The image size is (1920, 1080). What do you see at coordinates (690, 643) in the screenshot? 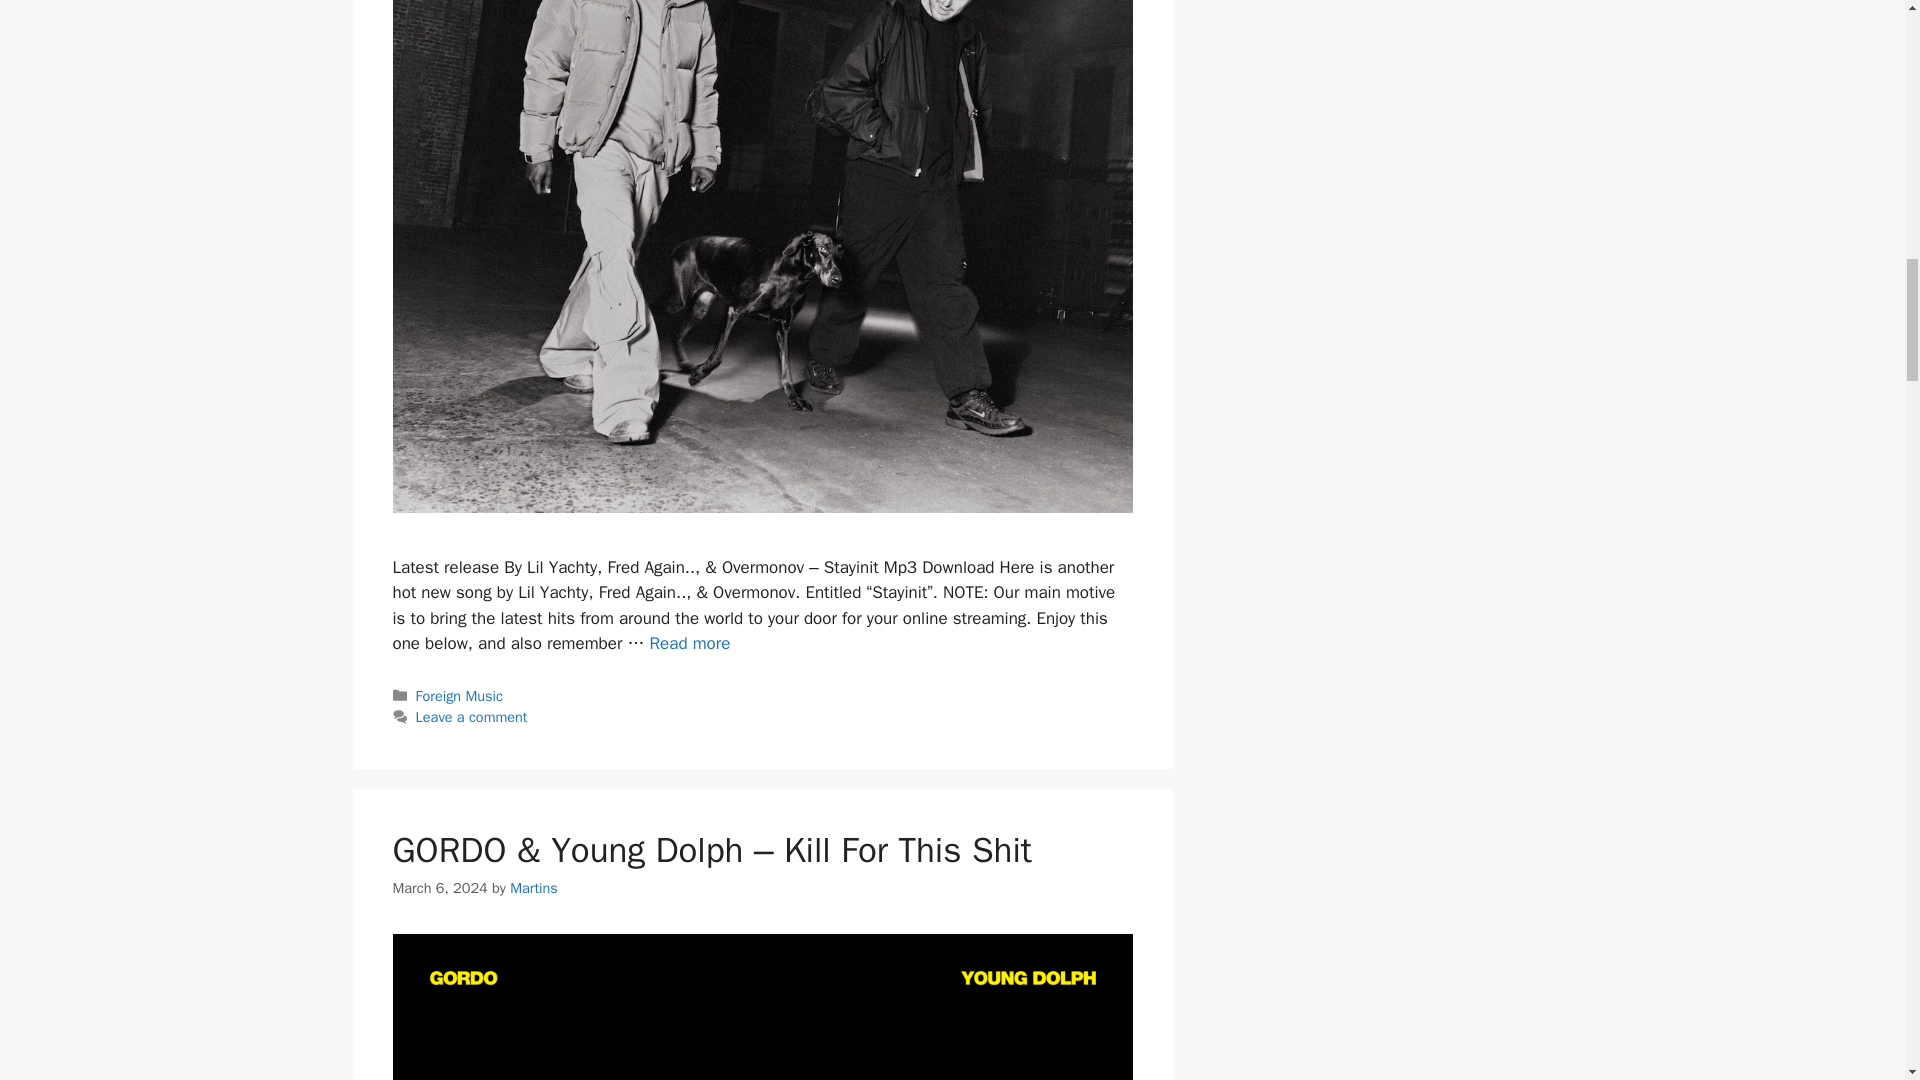
I see `Read more` at bounding box center [690, 643].